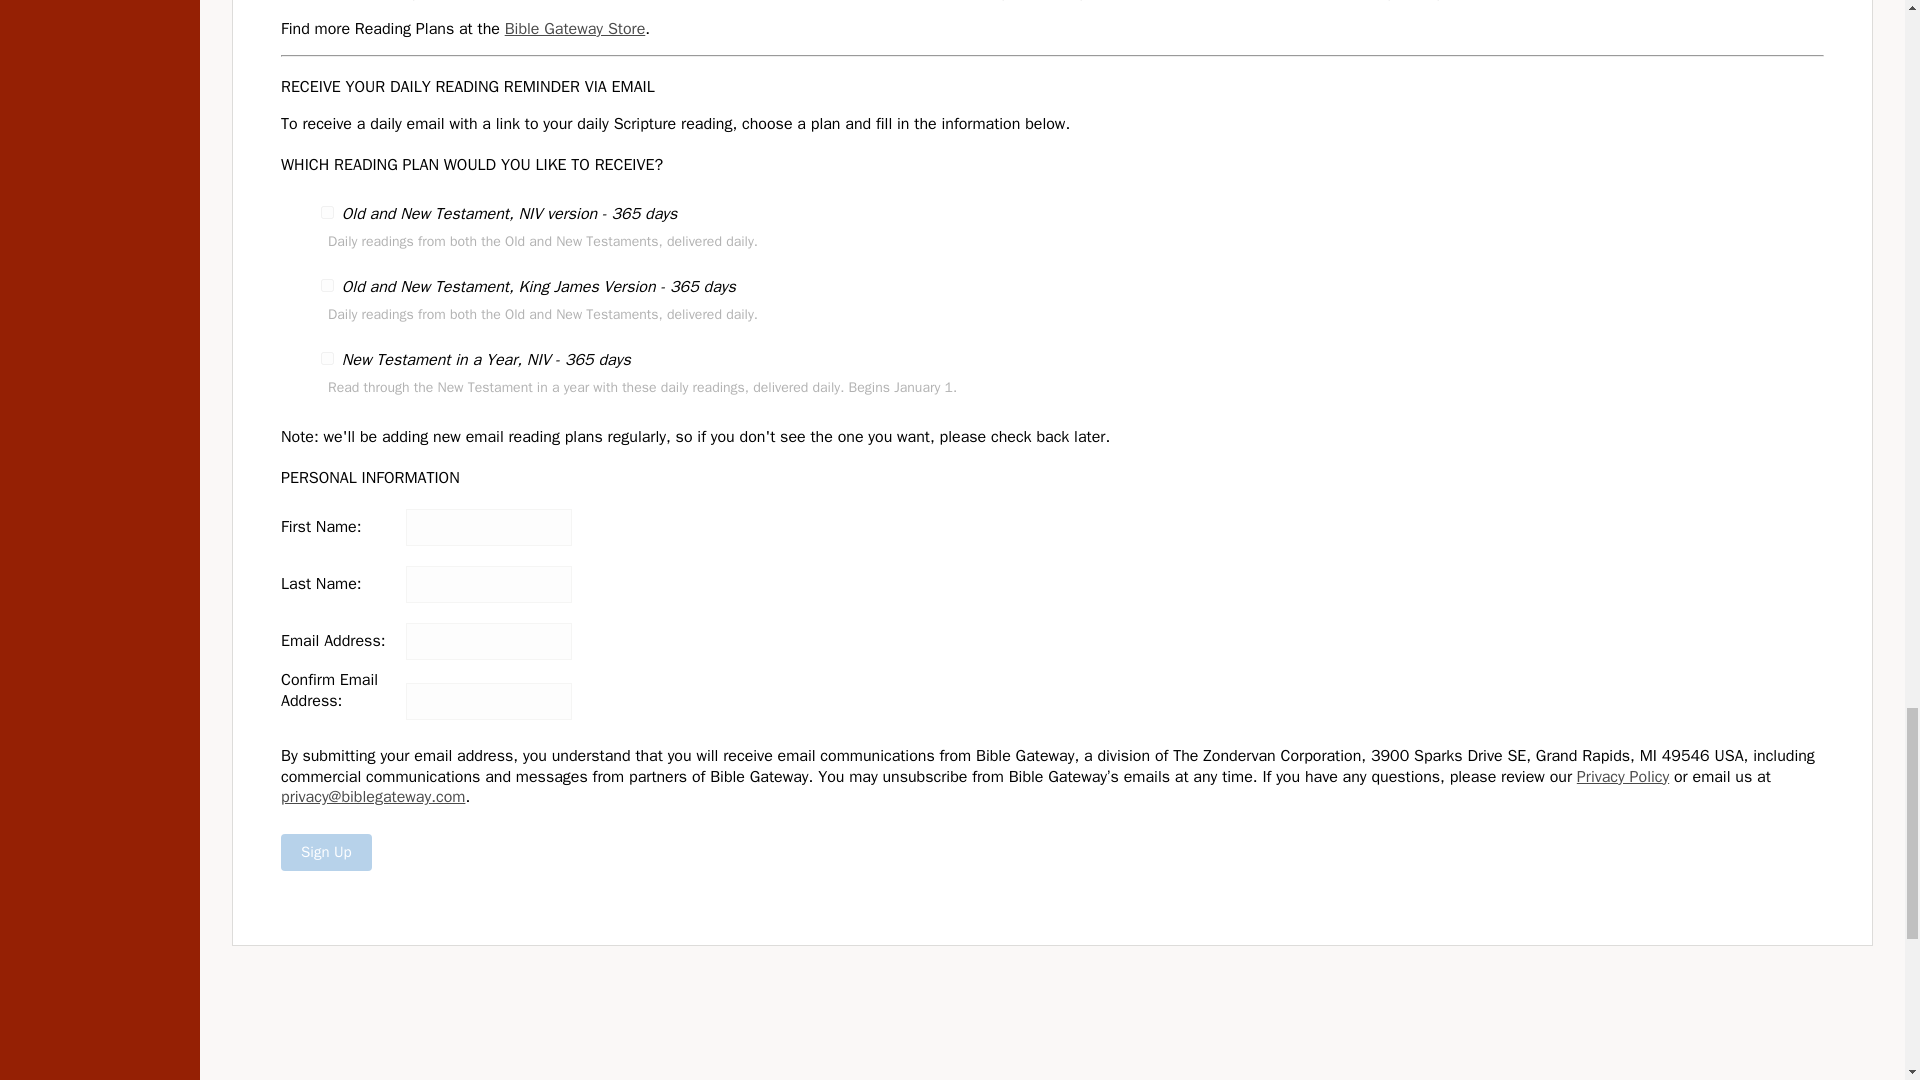 The width and height of the screenshot is (1920, 1080). What do you see at coordinates (327, 212) in the screenshot?
I see `Yes` at bounding box center [327, 212].